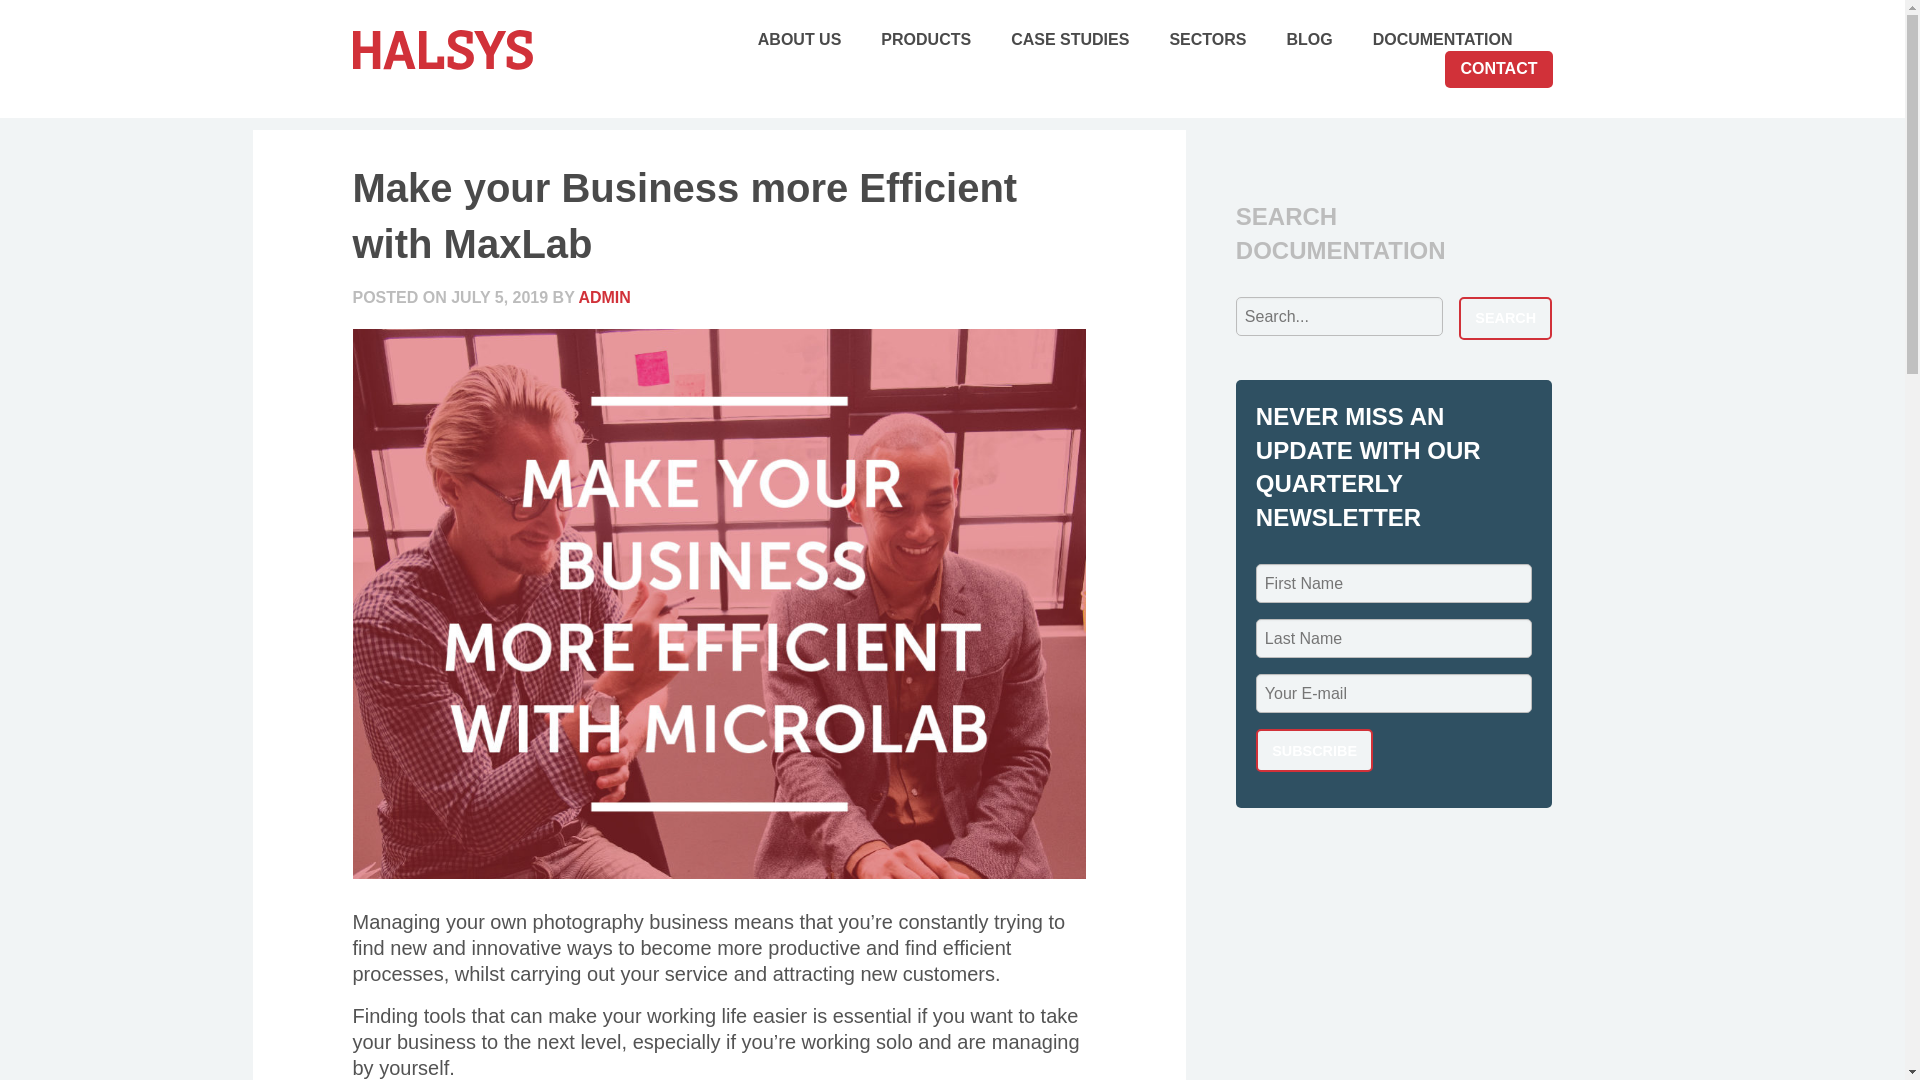 The image size is (1920, 1080). Describe the element at coordinates (800, 40) in the screenshot. I see `ABOUT US` at that location.